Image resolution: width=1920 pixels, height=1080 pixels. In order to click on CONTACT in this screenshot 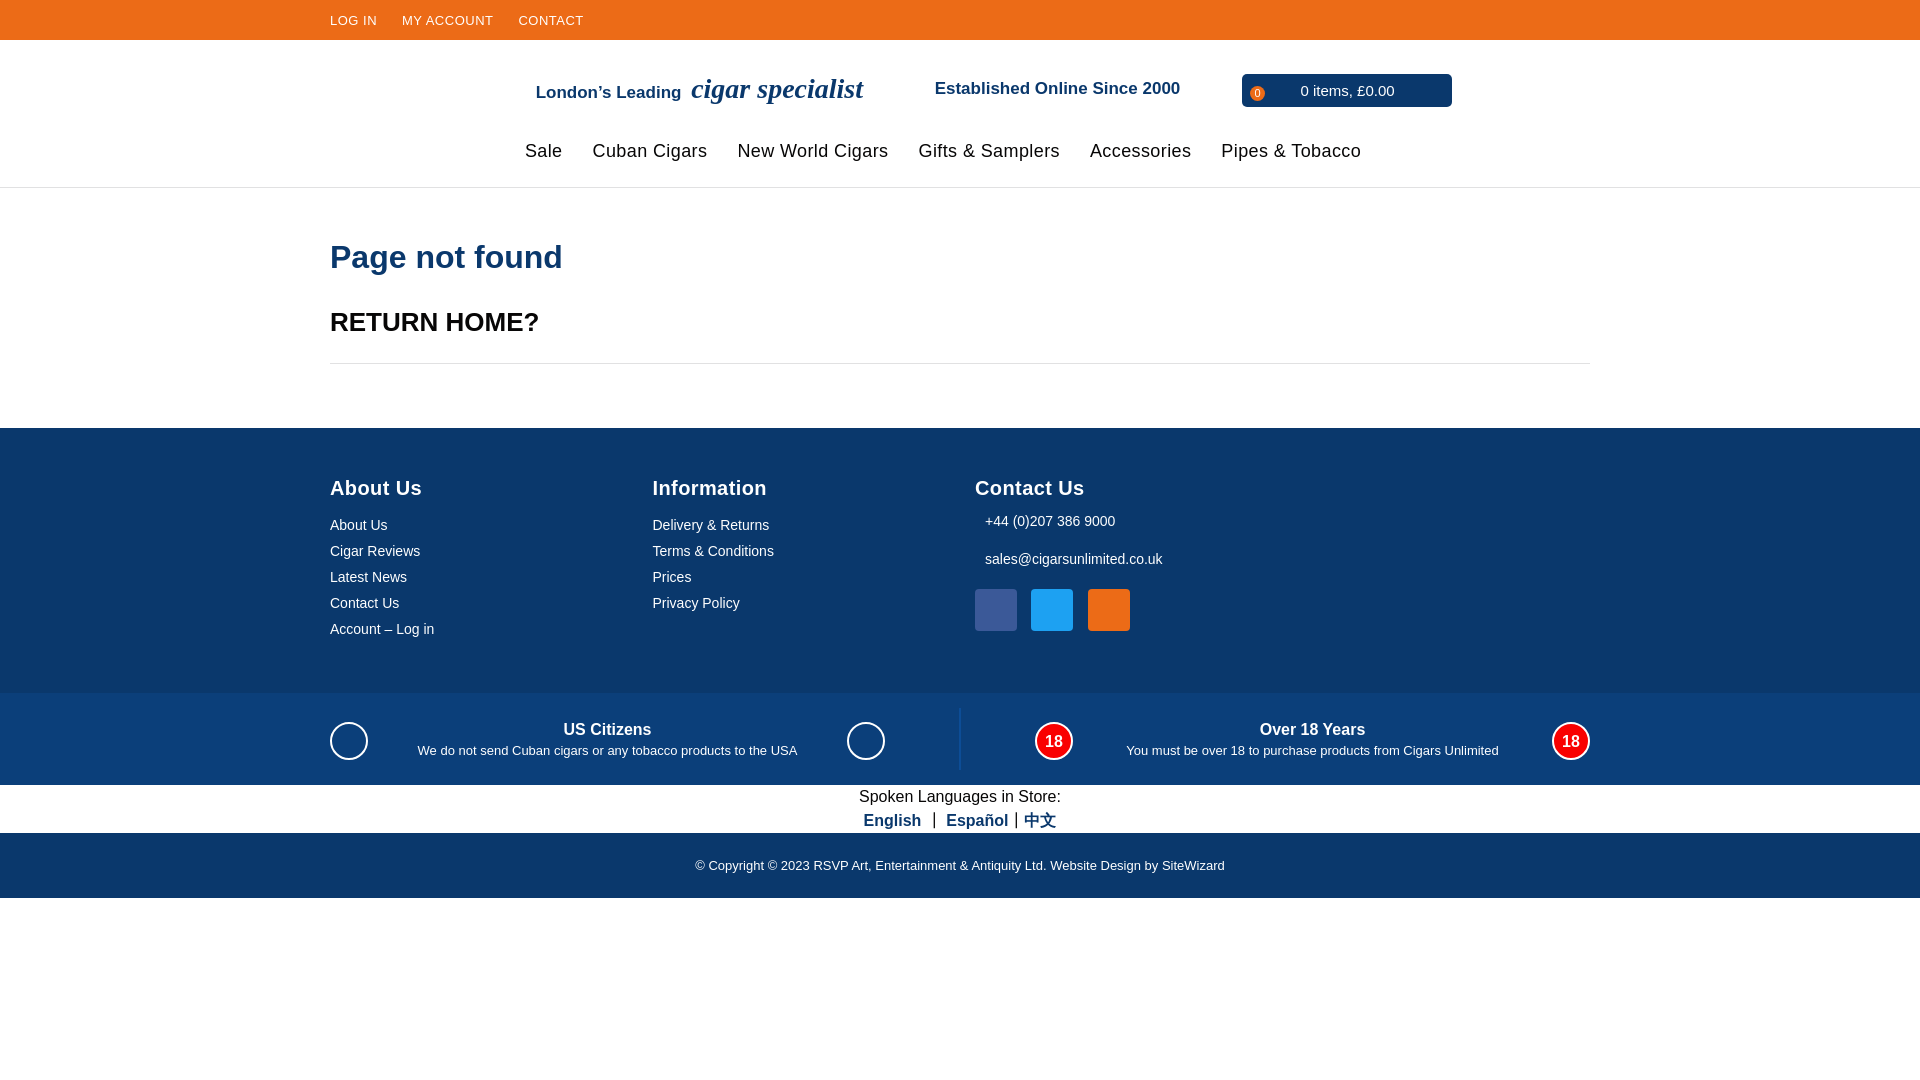, I will do `click(550, 20)`.